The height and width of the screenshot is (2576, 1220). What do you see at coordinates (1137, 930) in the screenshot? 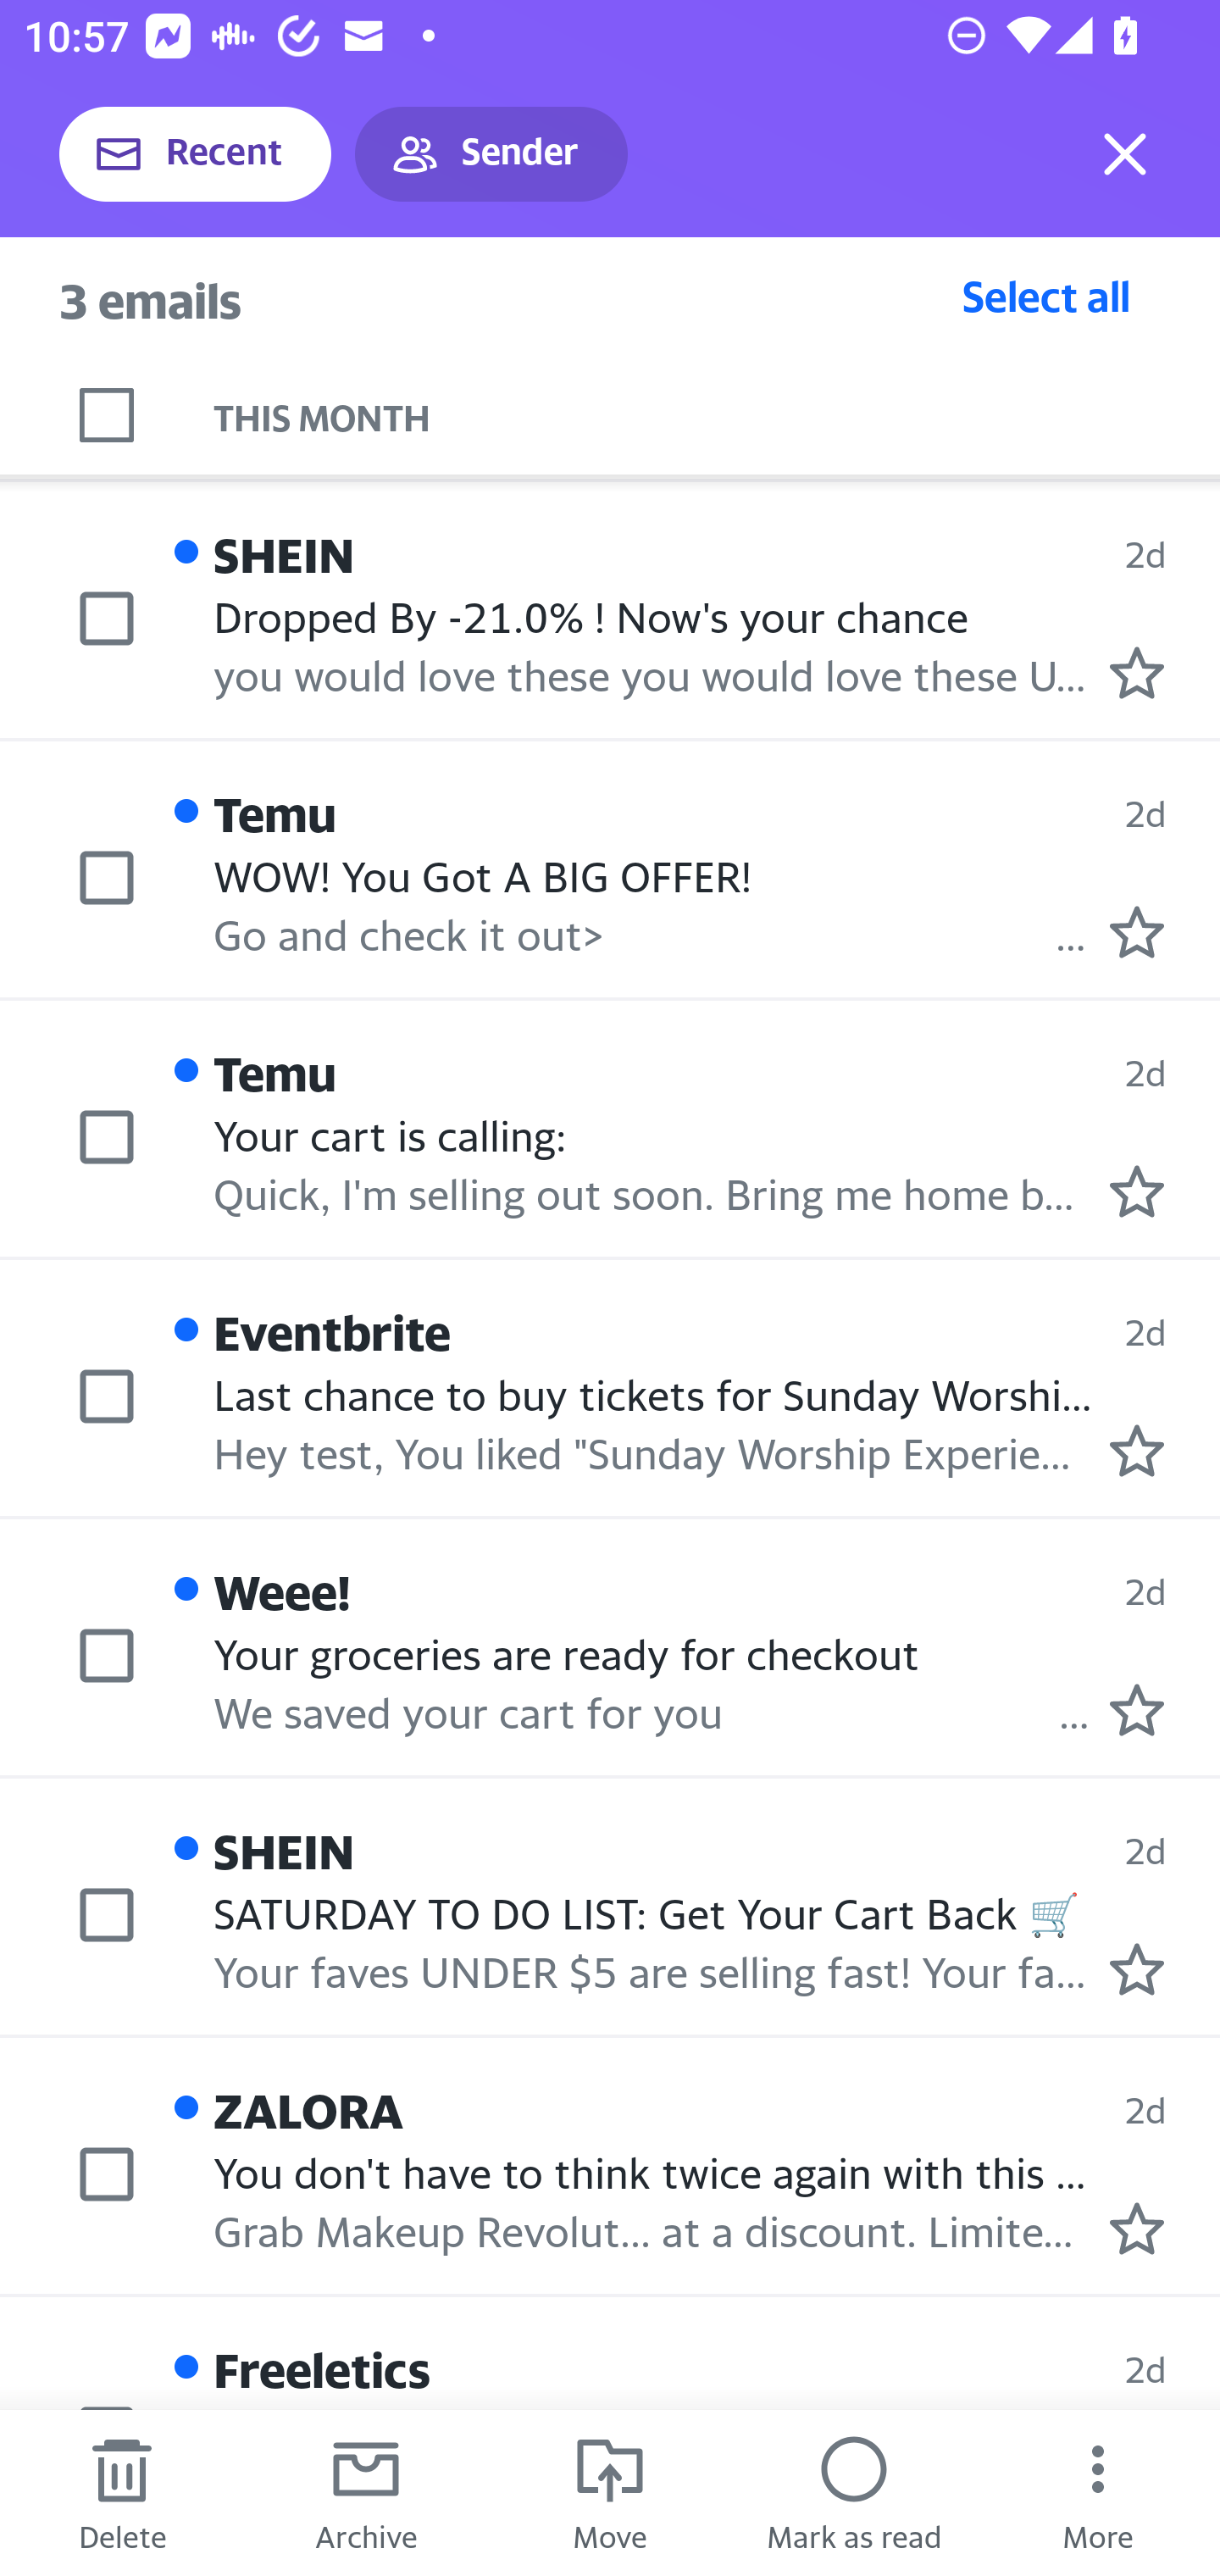
I see `Mark as starred.` at bounding box center [1137, 930].